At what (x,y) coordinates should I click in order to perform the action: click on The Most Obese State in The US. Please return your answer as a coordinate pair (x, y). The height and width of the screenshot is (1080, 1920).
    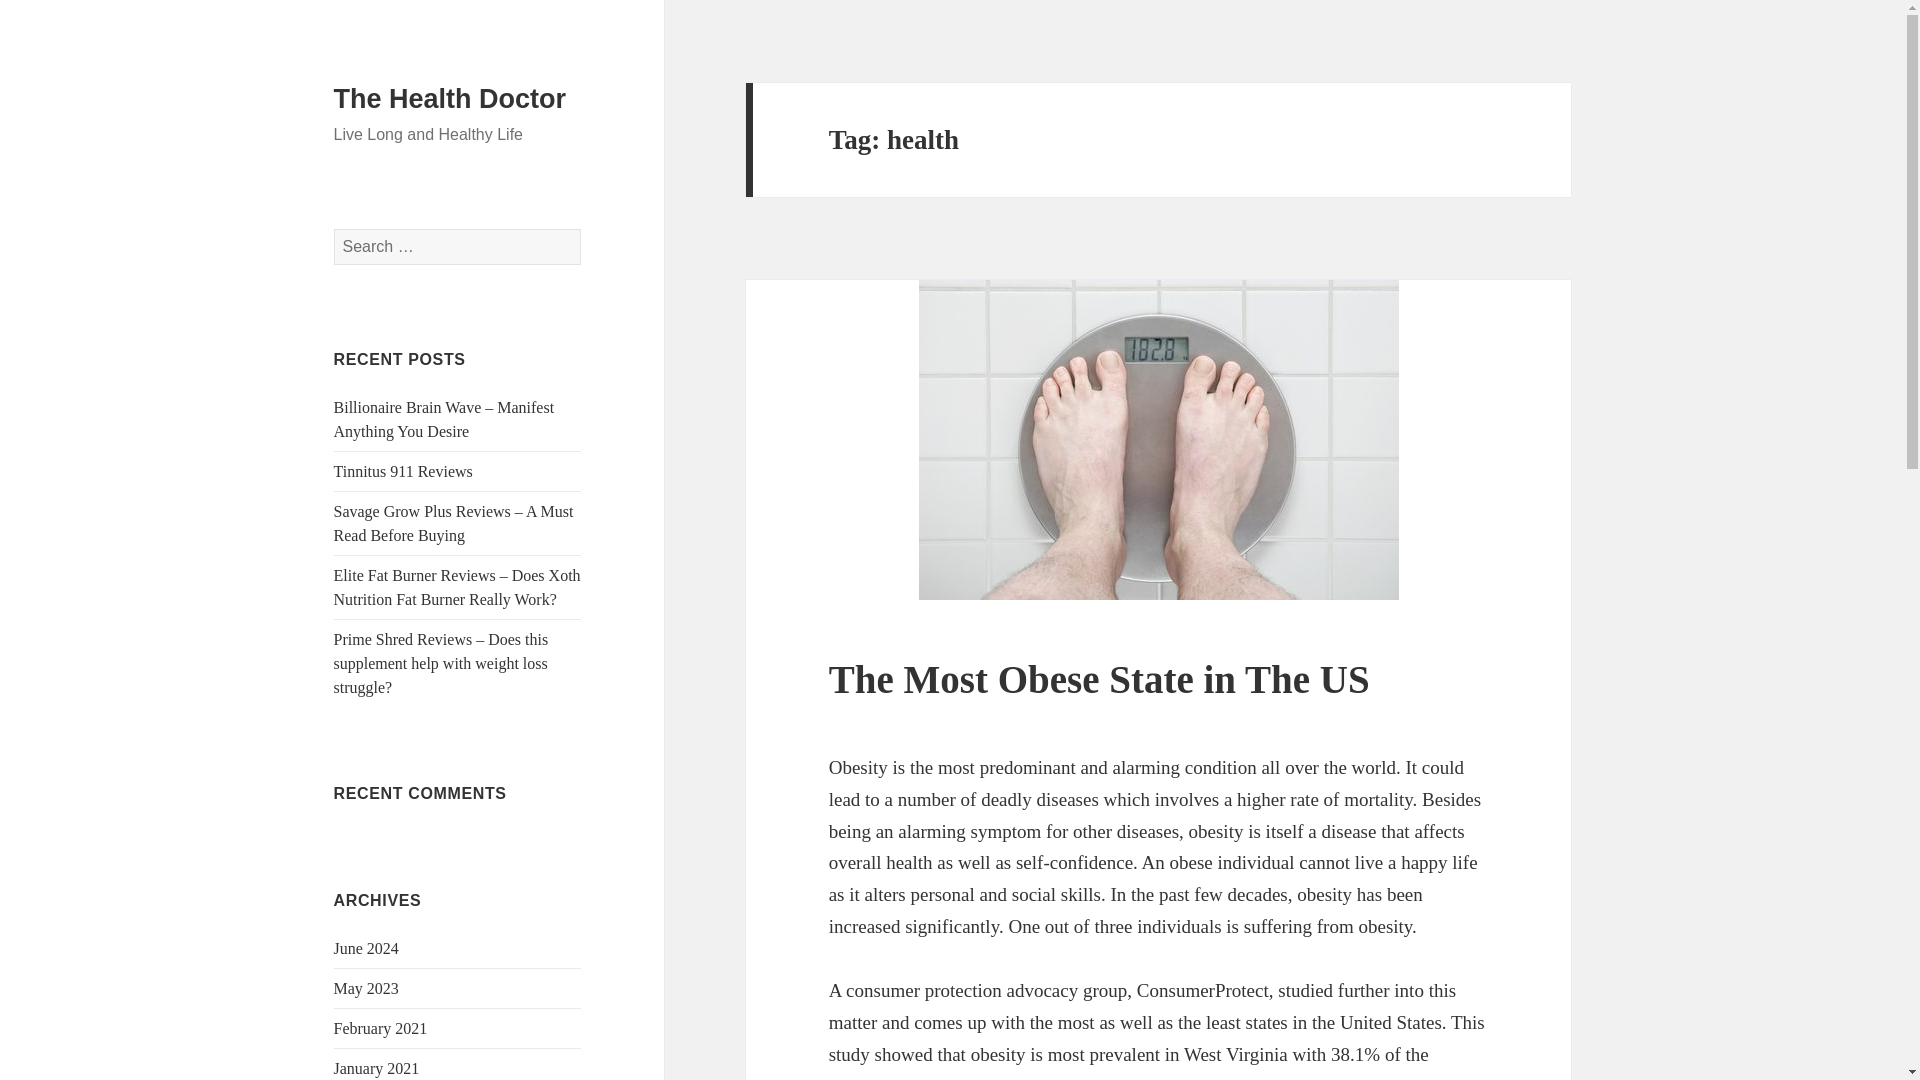
    Looking at the image, I should click on (1100, 678).